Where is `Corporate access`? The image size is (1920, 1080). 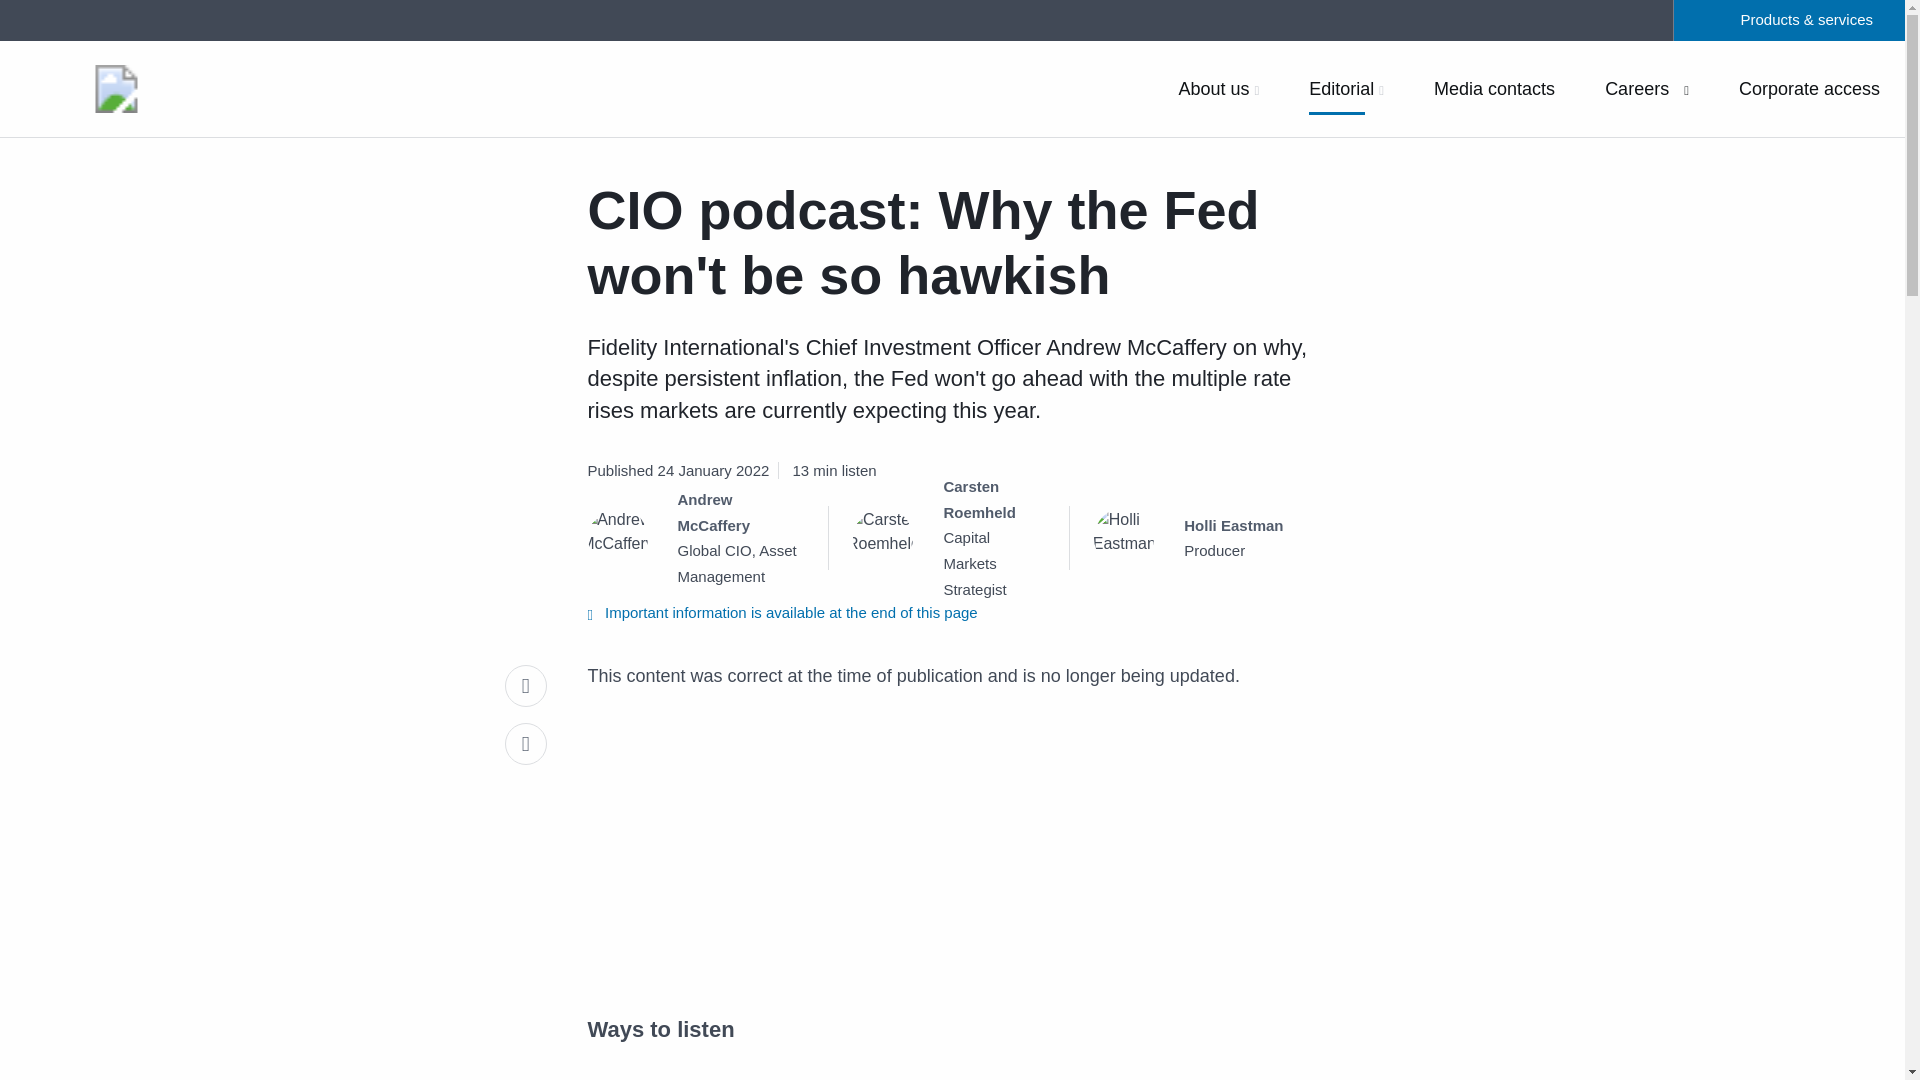
Corporate access is located at coordinates (1810, 88).